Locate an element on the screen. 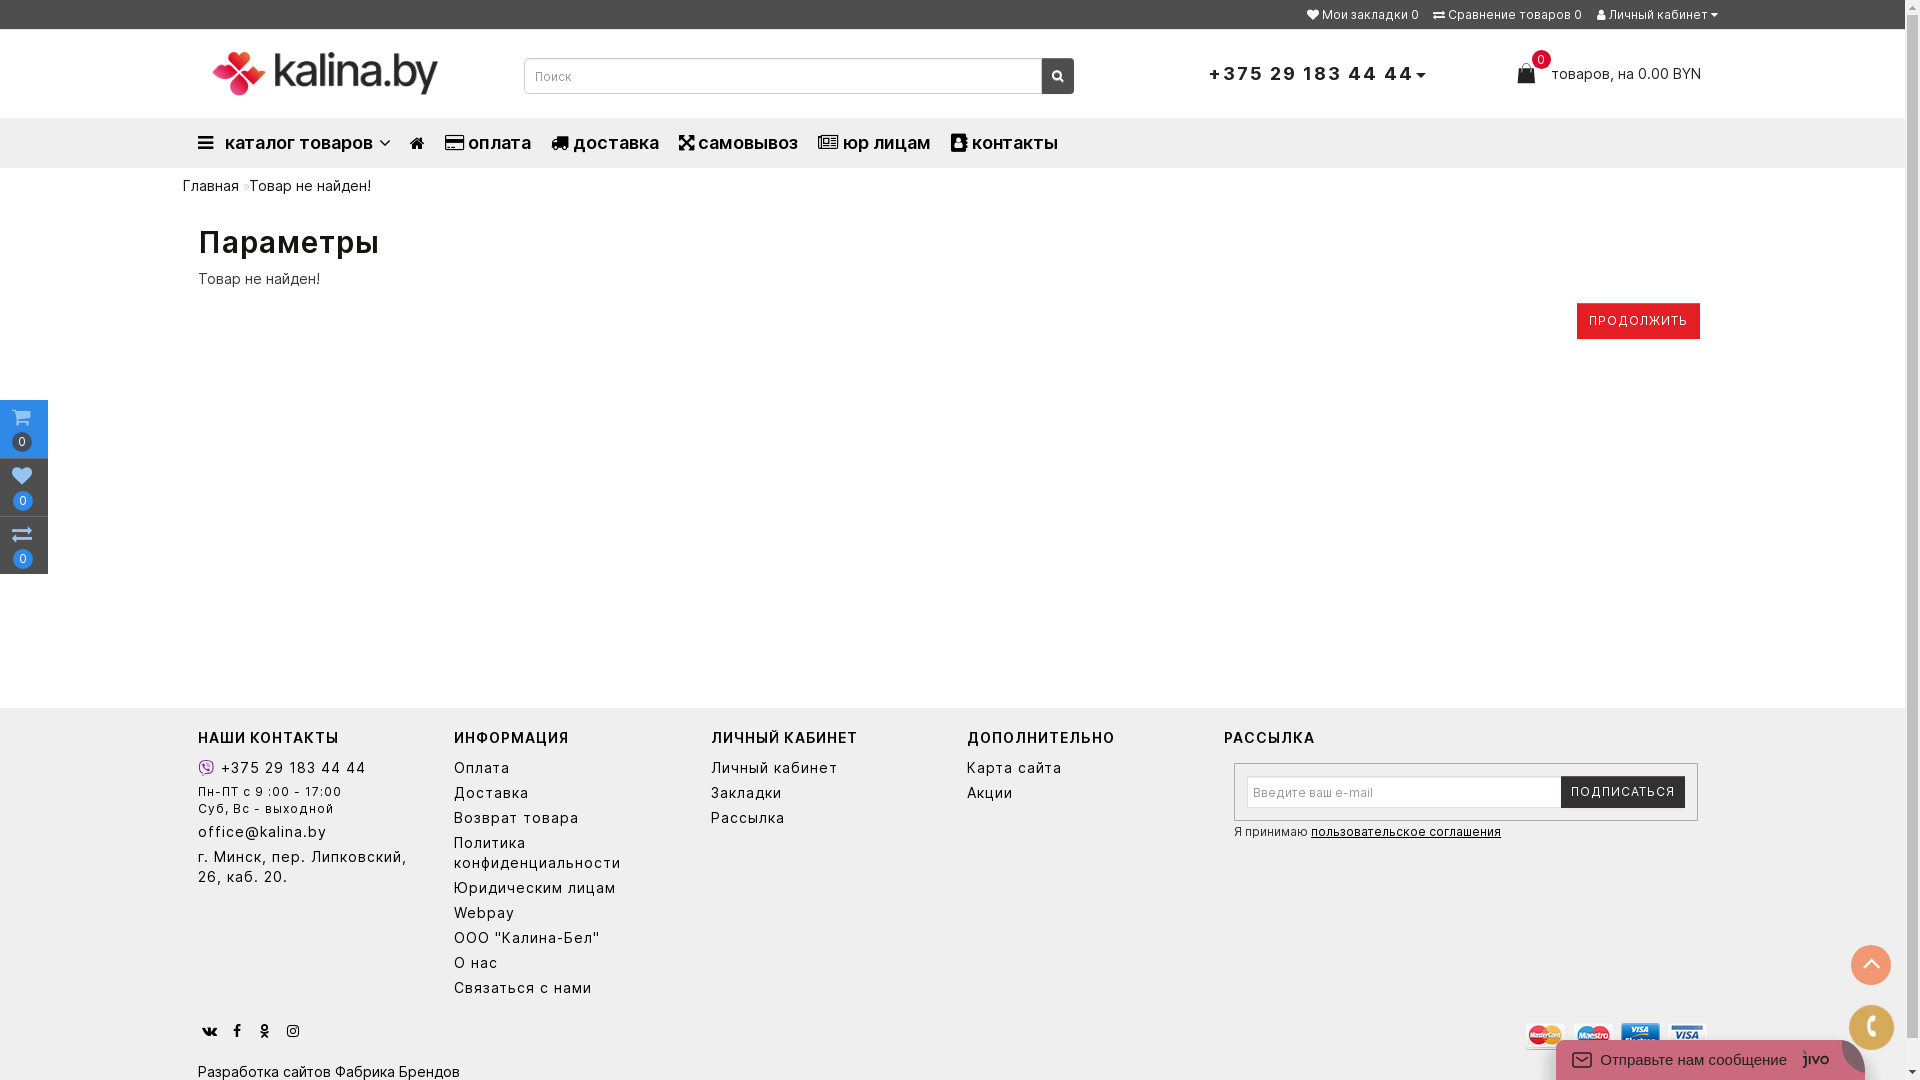 This screenshot has width=1920, height=1080. 0 is located at coordinates (24, 487).